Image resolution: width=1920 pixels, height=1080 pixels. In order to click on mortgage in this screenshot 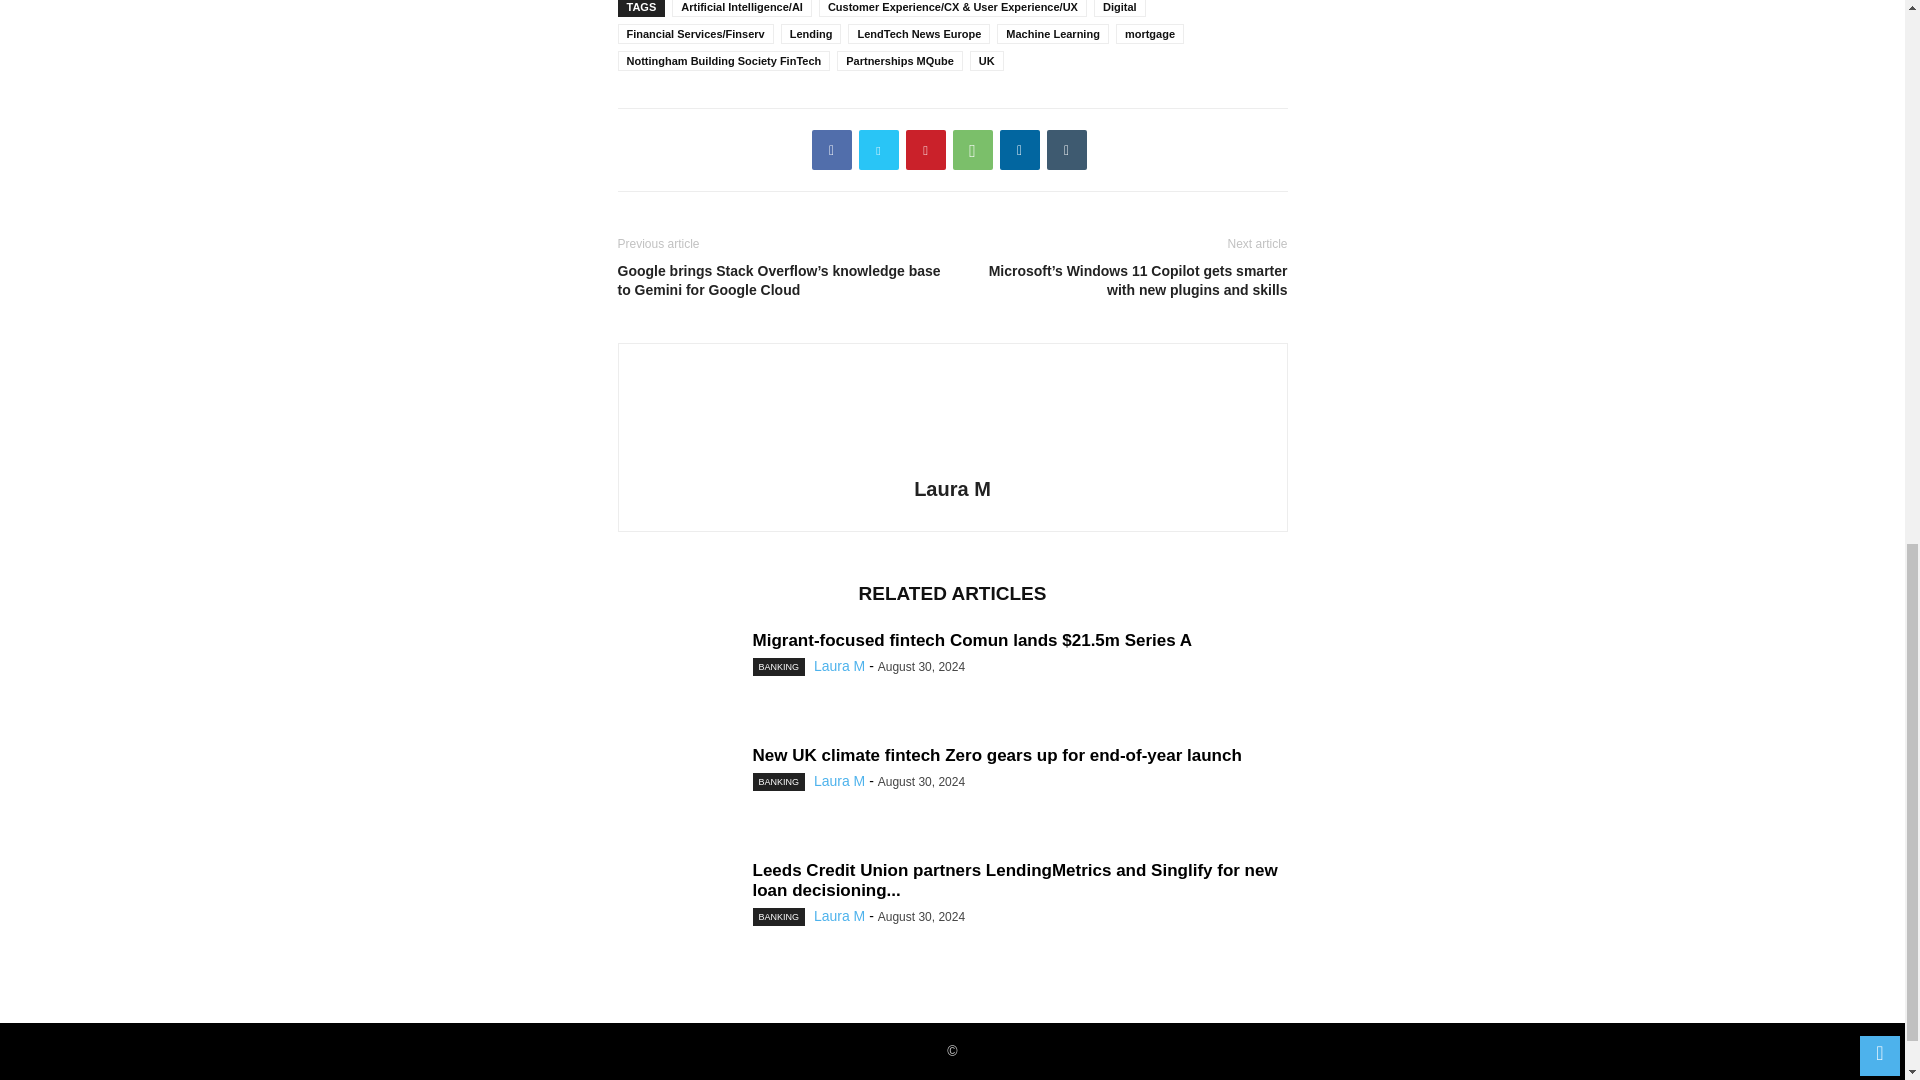, I will do `click(1150, 34)`.